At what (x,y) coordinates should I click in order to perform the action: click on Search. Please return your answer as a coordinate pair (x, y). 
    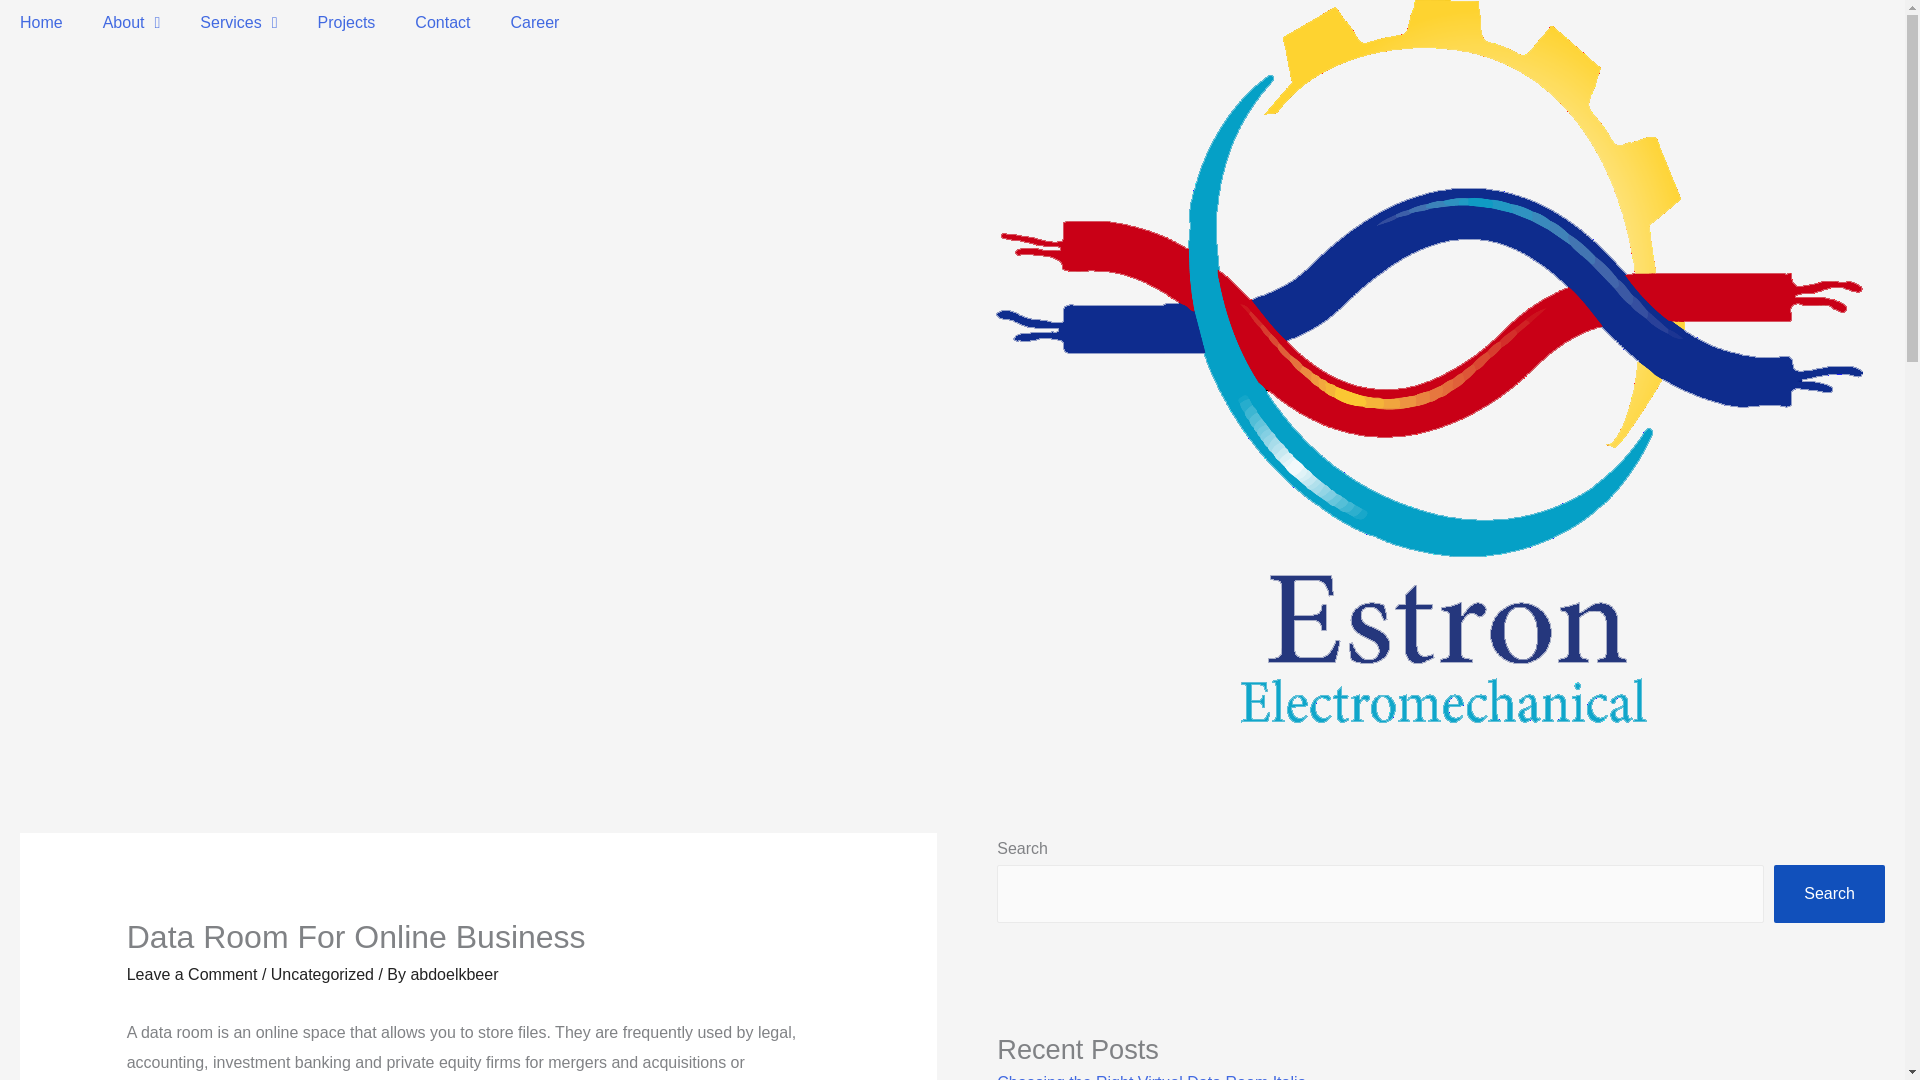
    Looking at the image, I should click on (1830, 894).